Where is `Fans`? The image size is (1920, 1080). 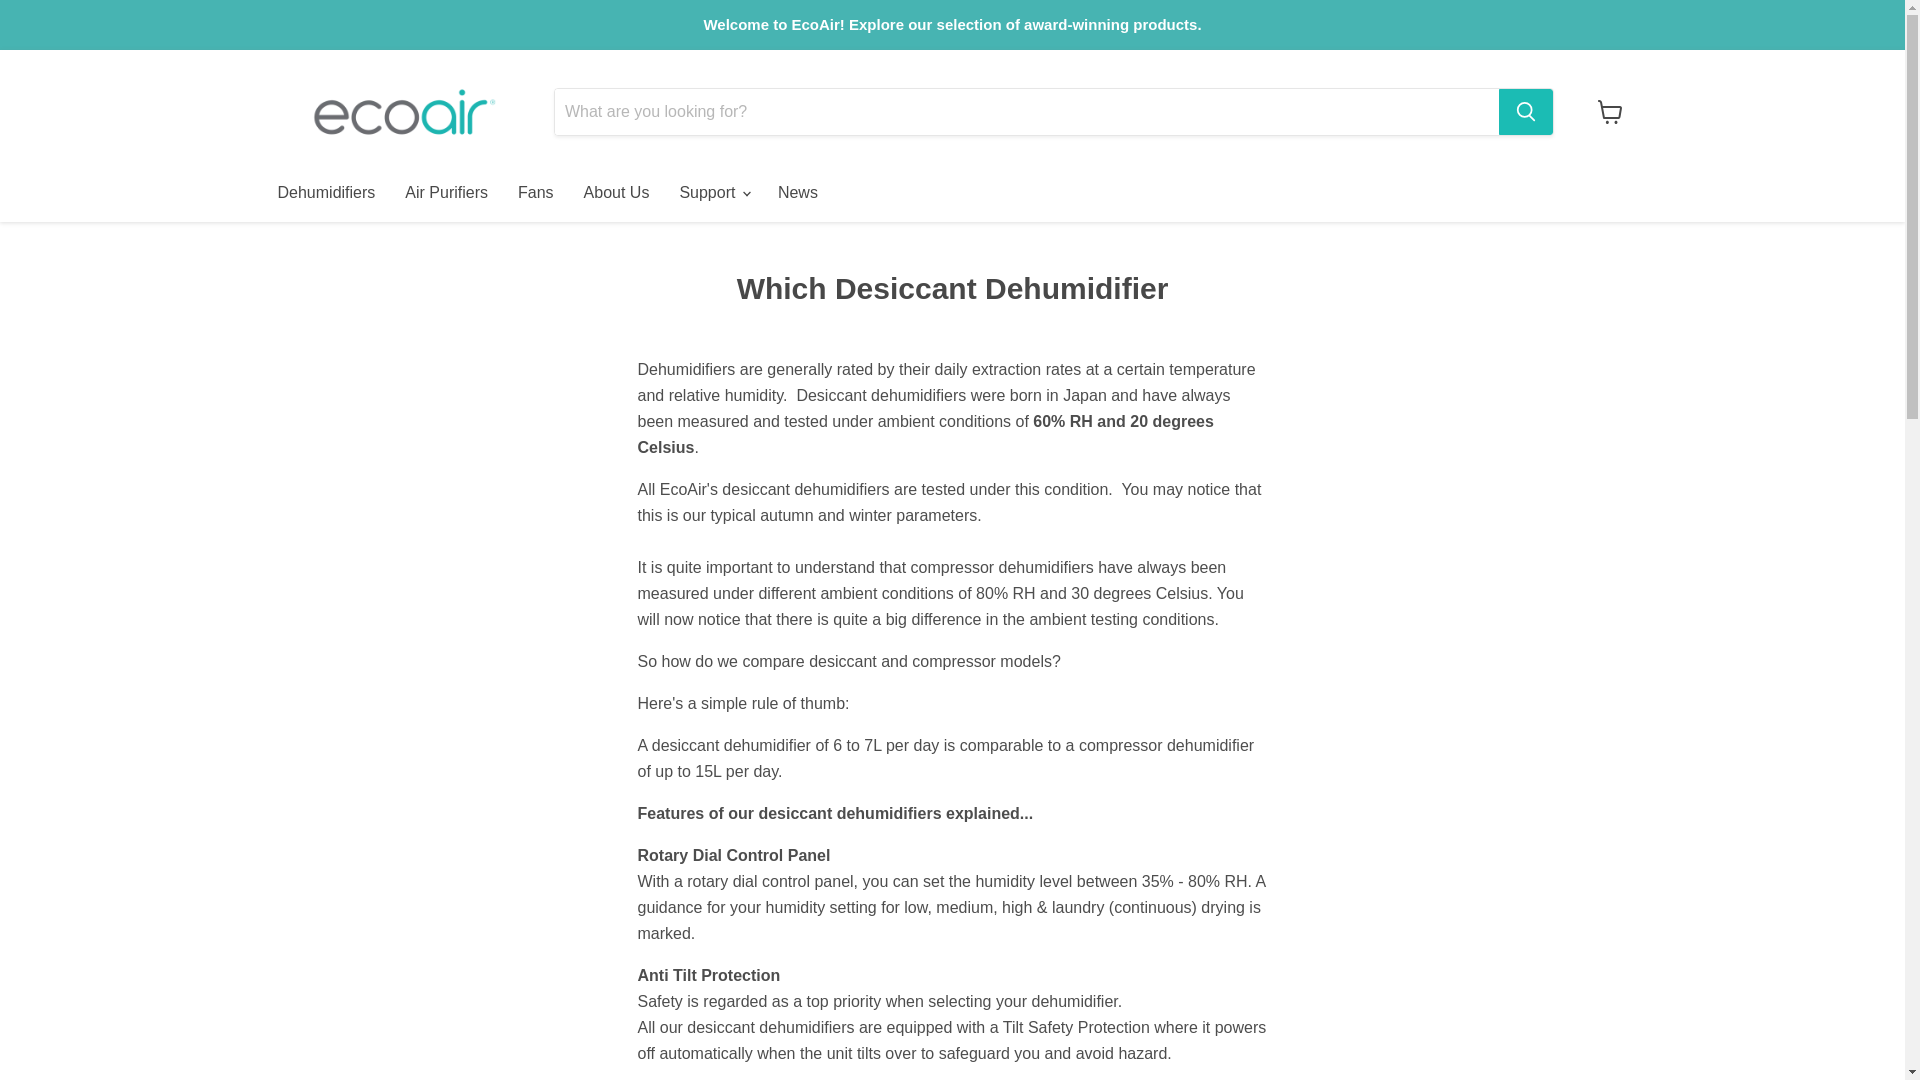
Fans is located at coordinates (536, 192).